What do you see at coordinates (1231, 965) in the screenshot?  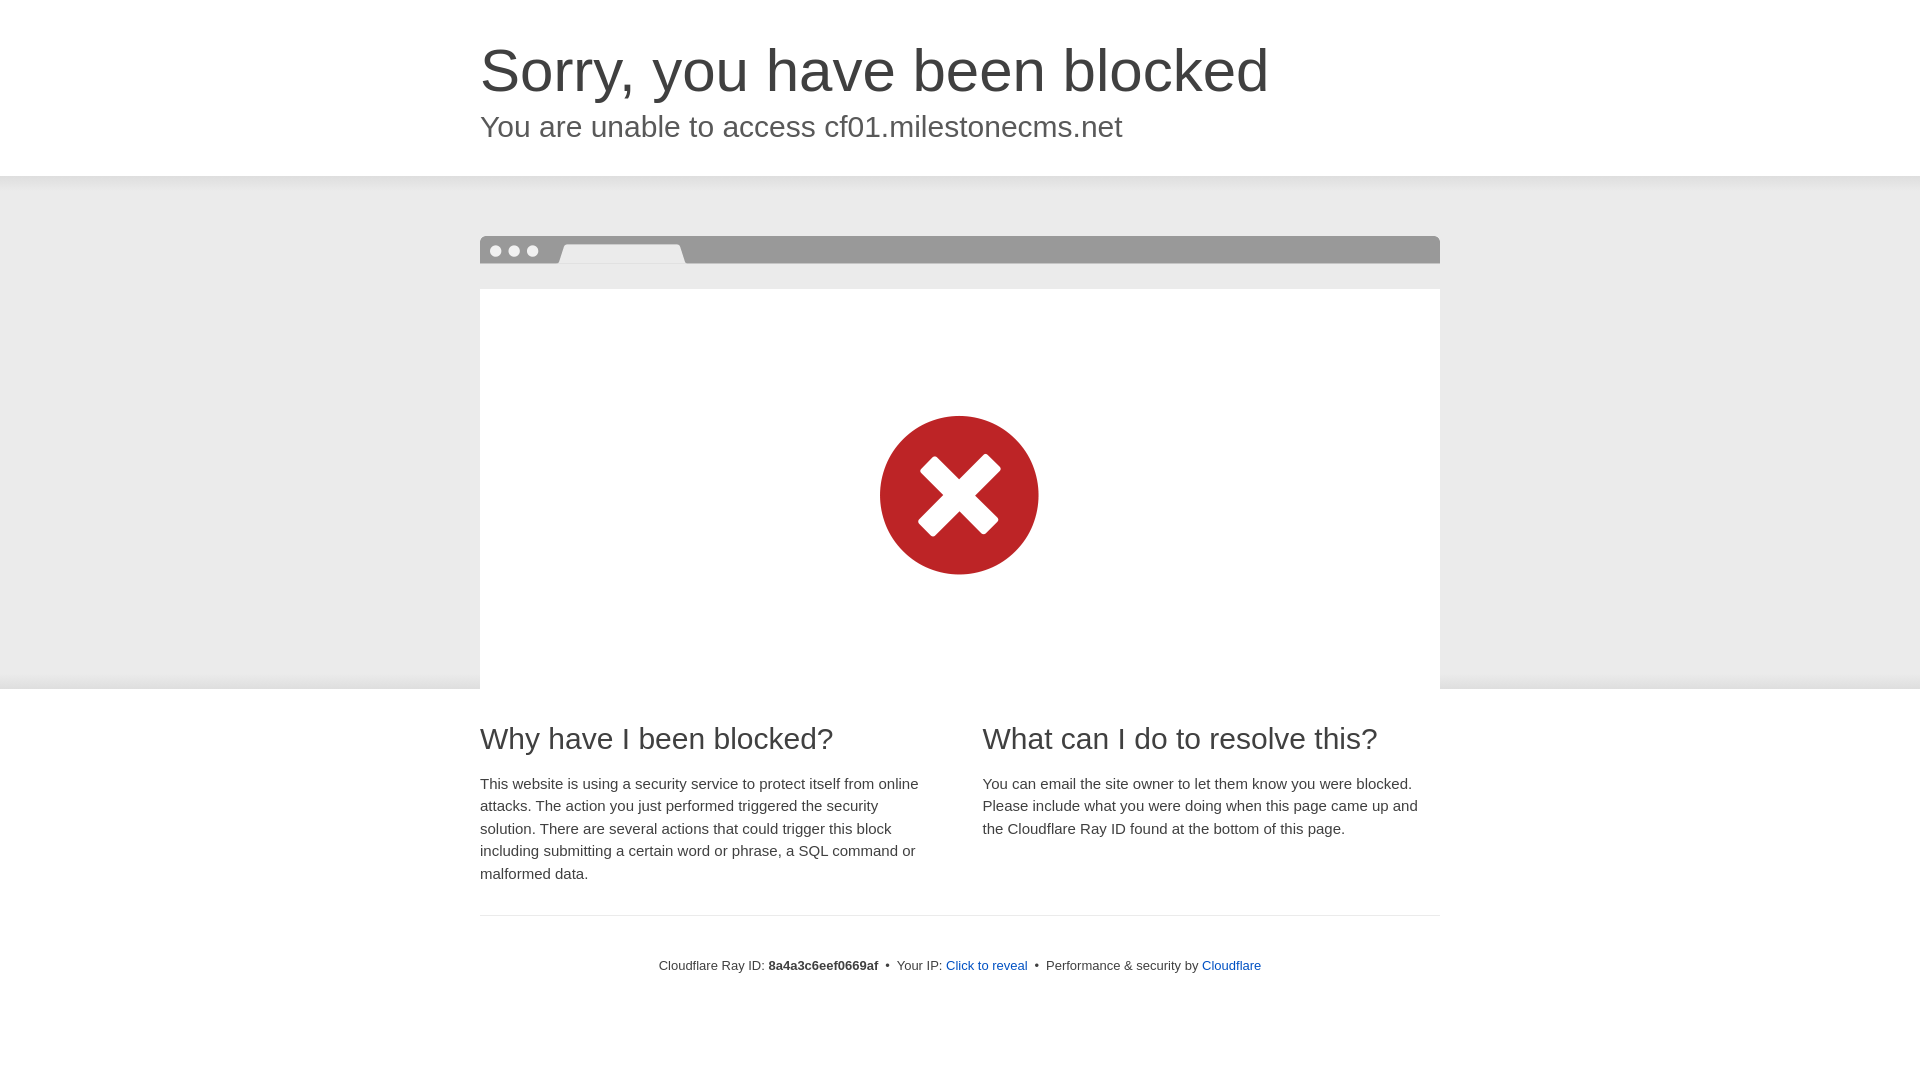 I see `Cloudflare` at bounding box center [1231, 965].